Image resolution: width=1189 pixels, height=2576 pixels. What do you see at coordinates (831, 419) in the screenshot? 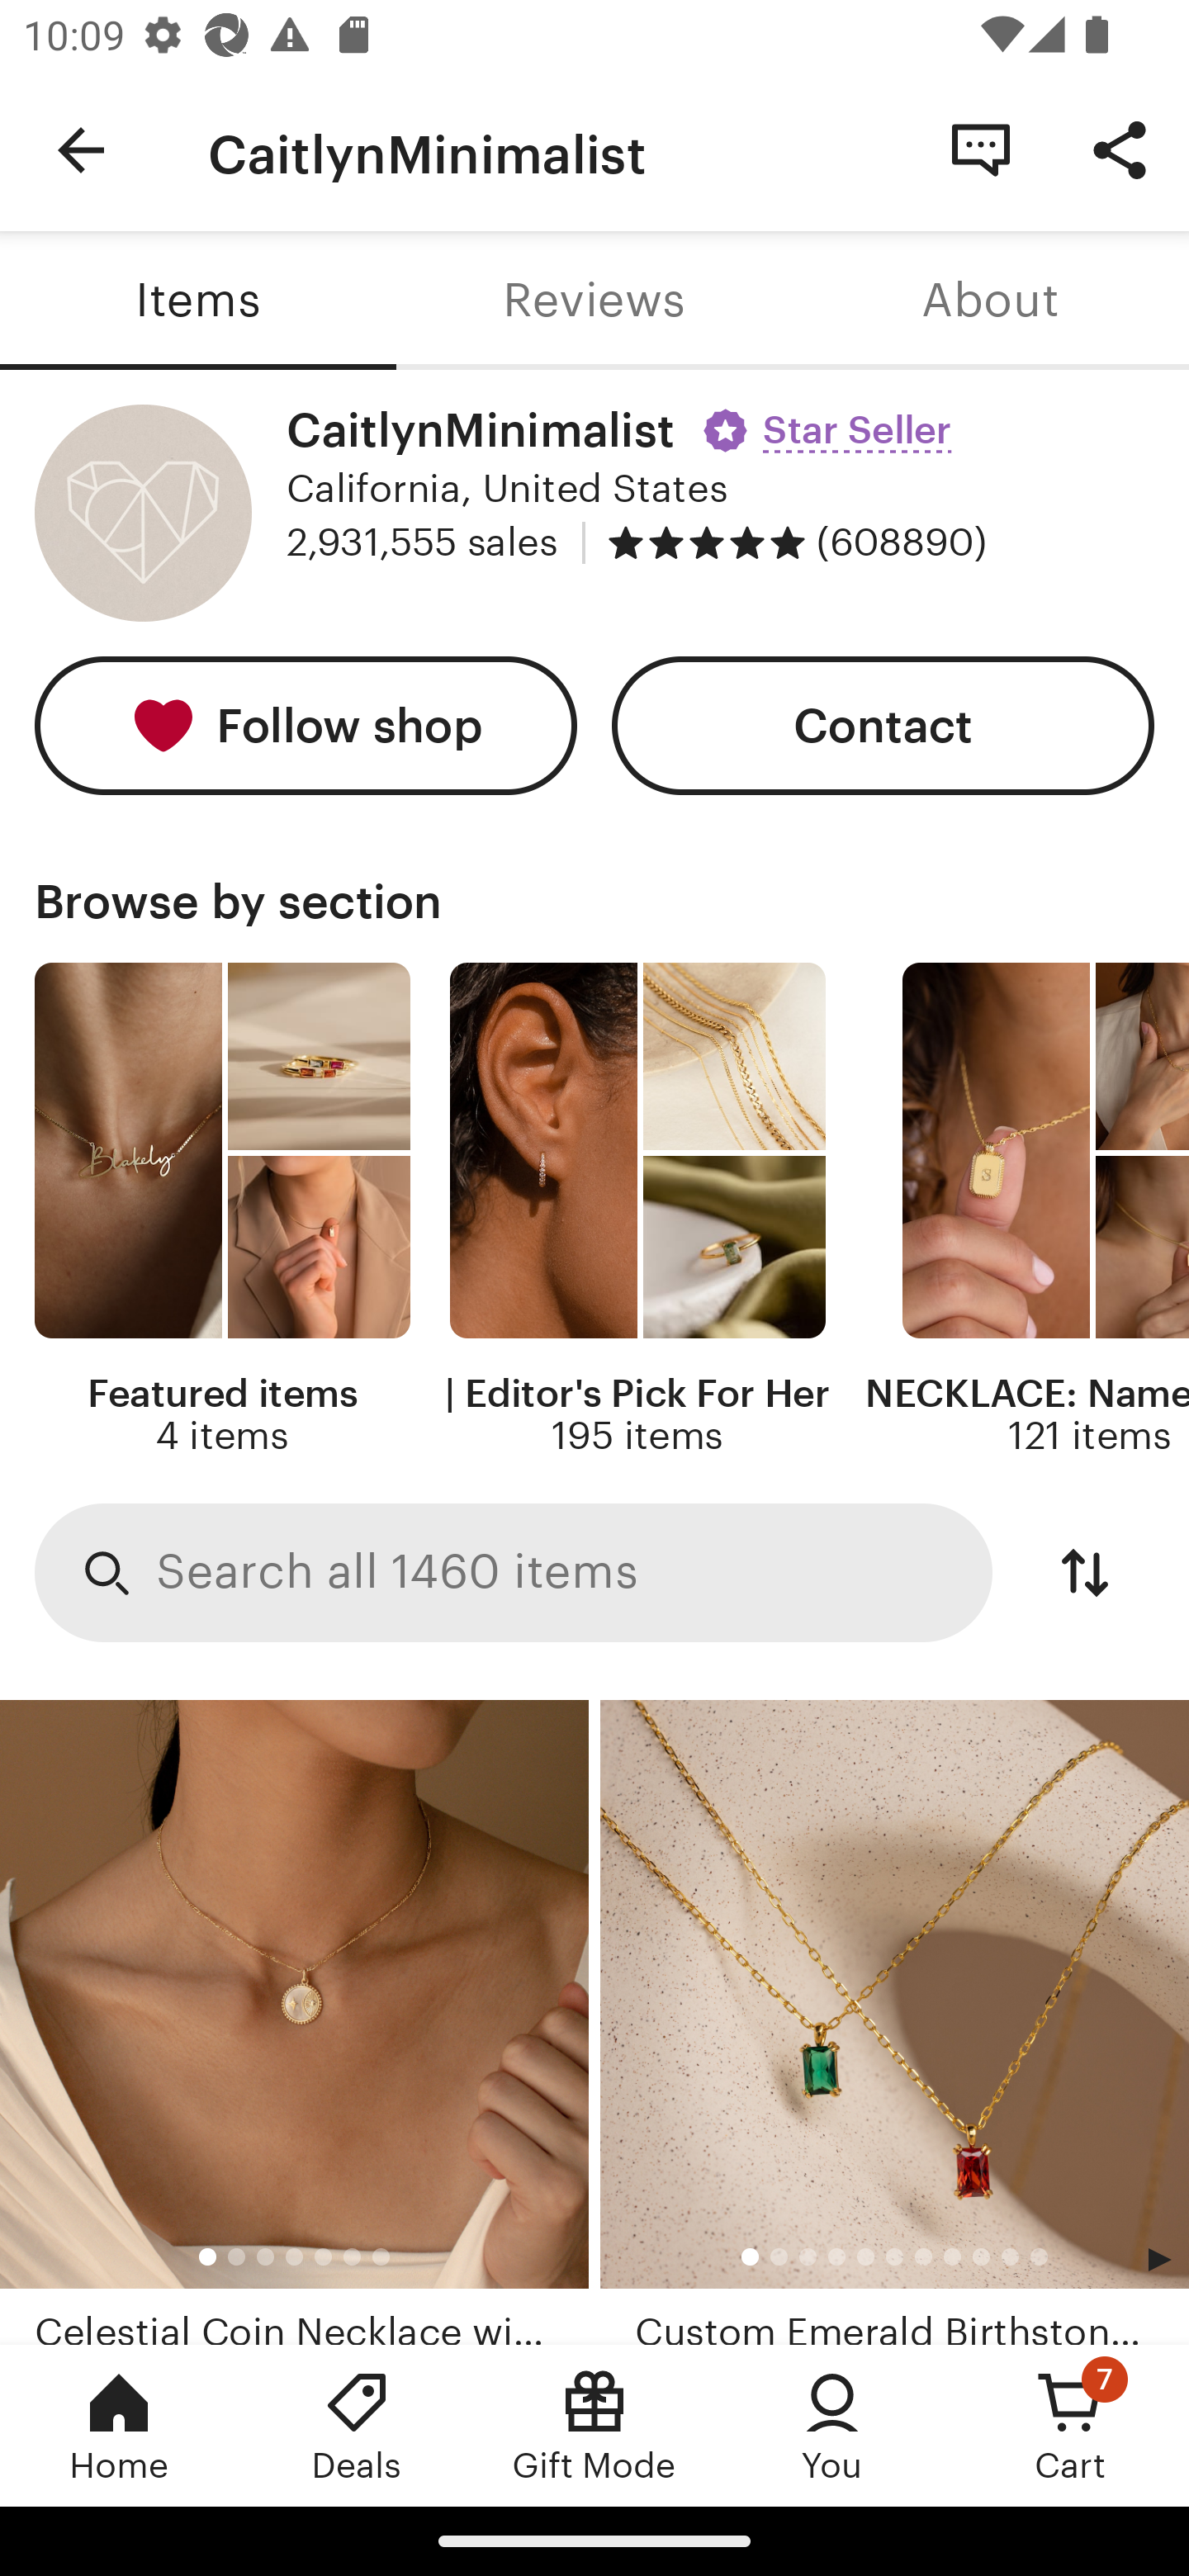
I see `Star Seller` at bounding box center [831, 419].